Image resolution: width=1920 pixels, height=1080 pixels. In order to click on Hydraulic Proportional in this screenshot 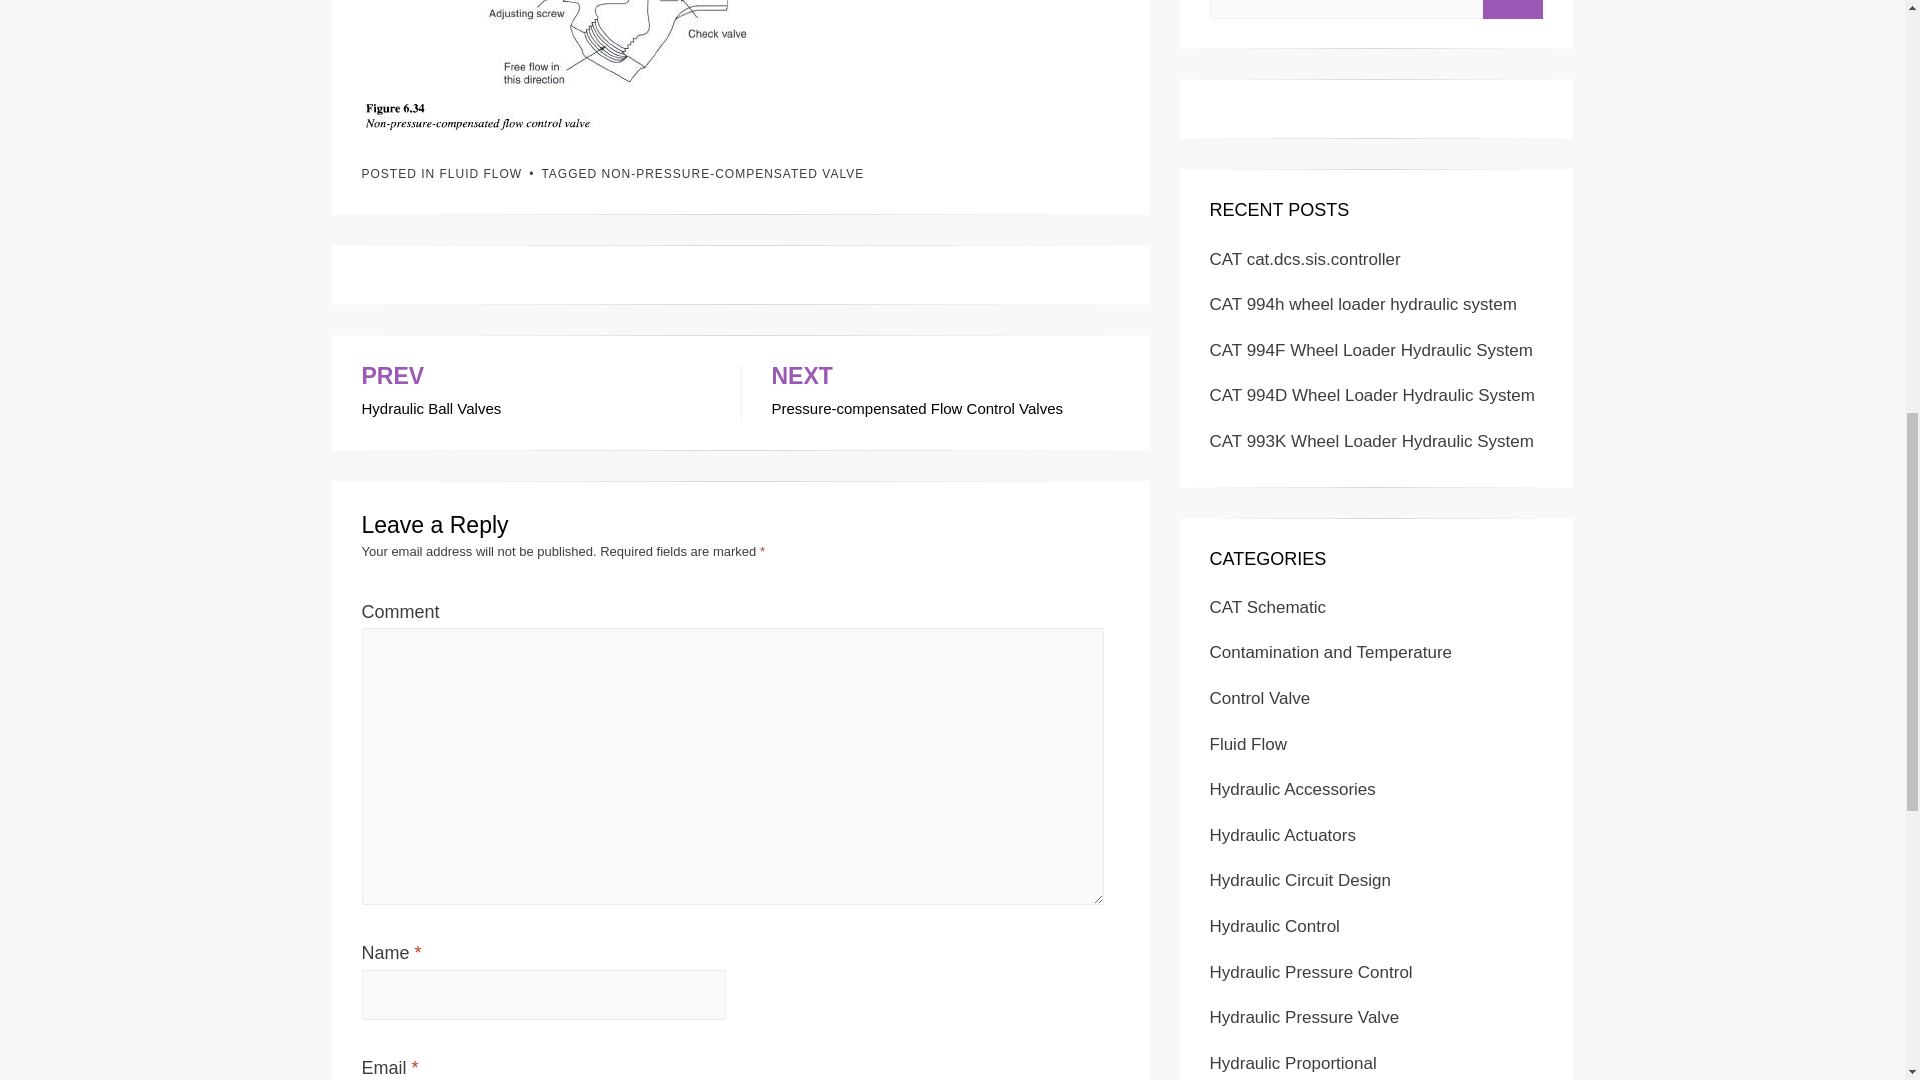, I will do `click(945, 393)`.